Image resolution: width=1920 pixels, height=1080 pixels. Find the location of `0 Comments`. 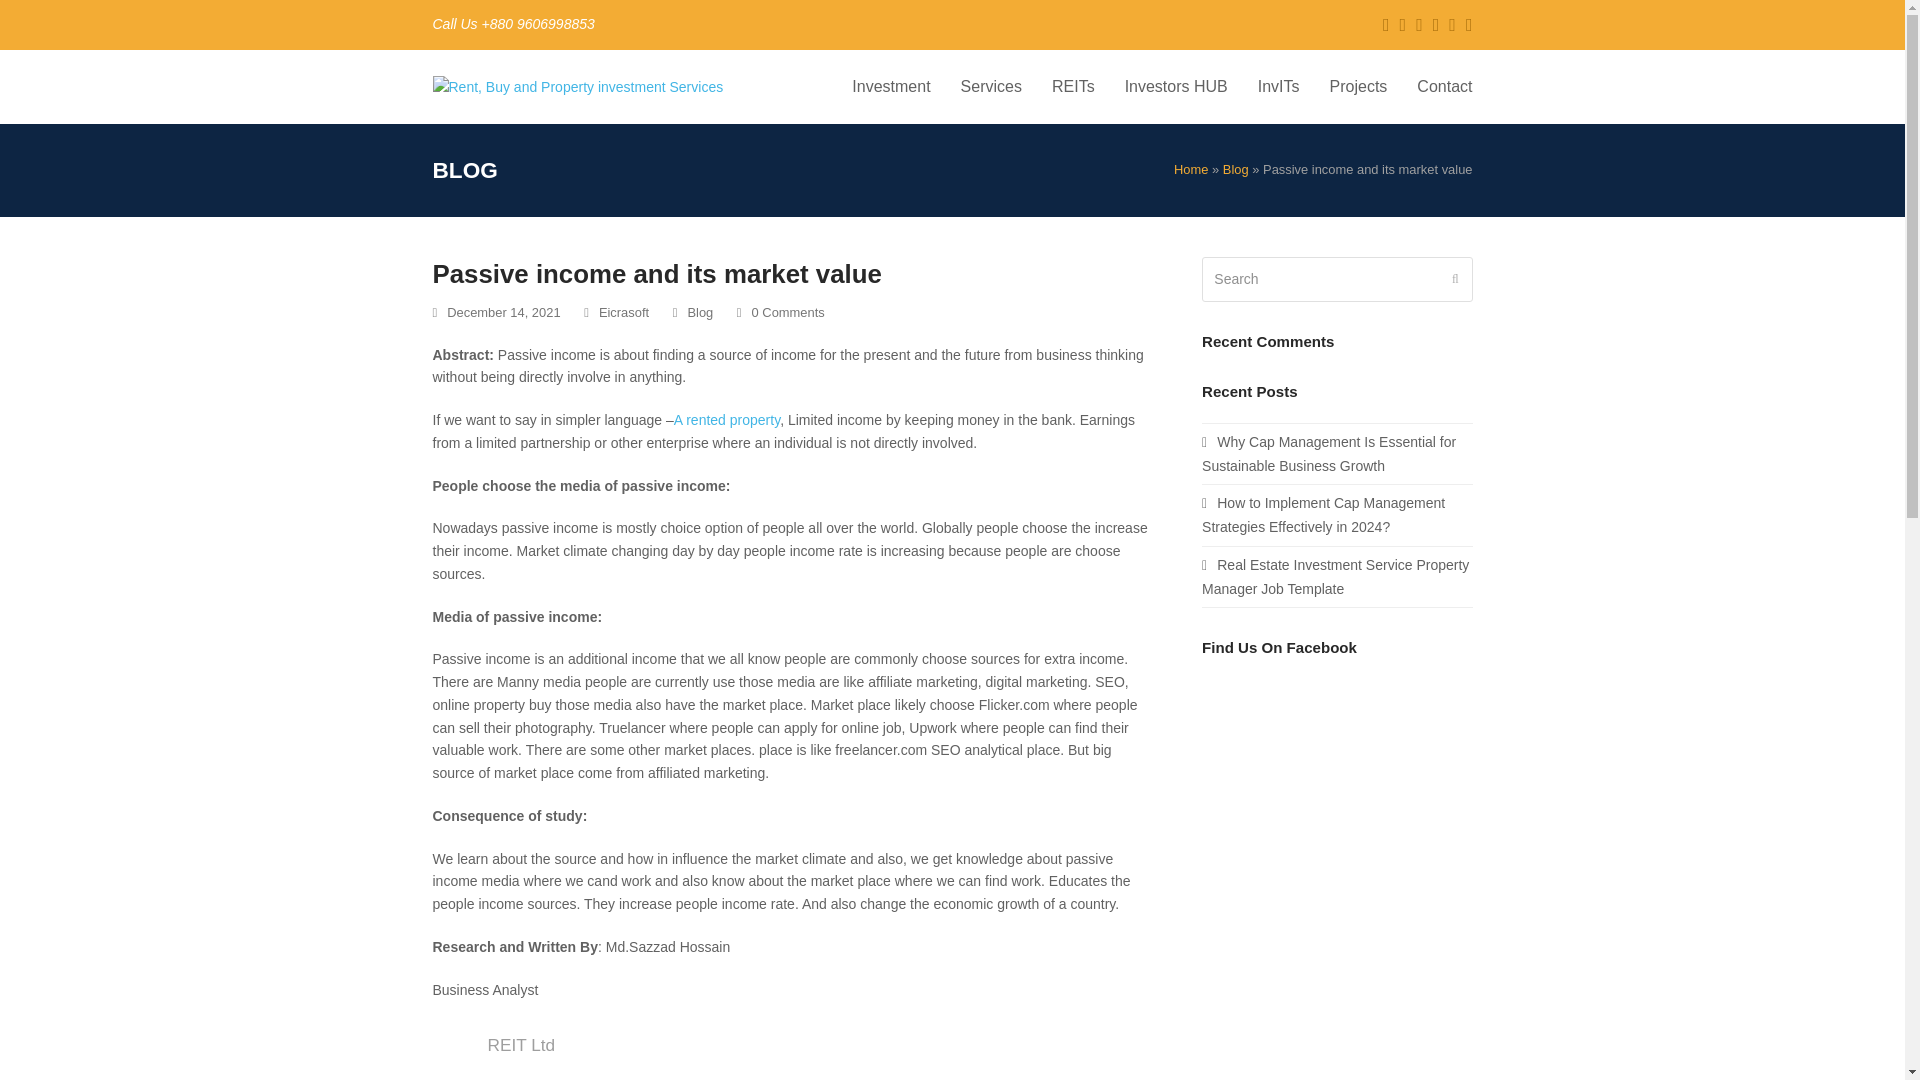

0 Comments is located at coordinates (781, 314).